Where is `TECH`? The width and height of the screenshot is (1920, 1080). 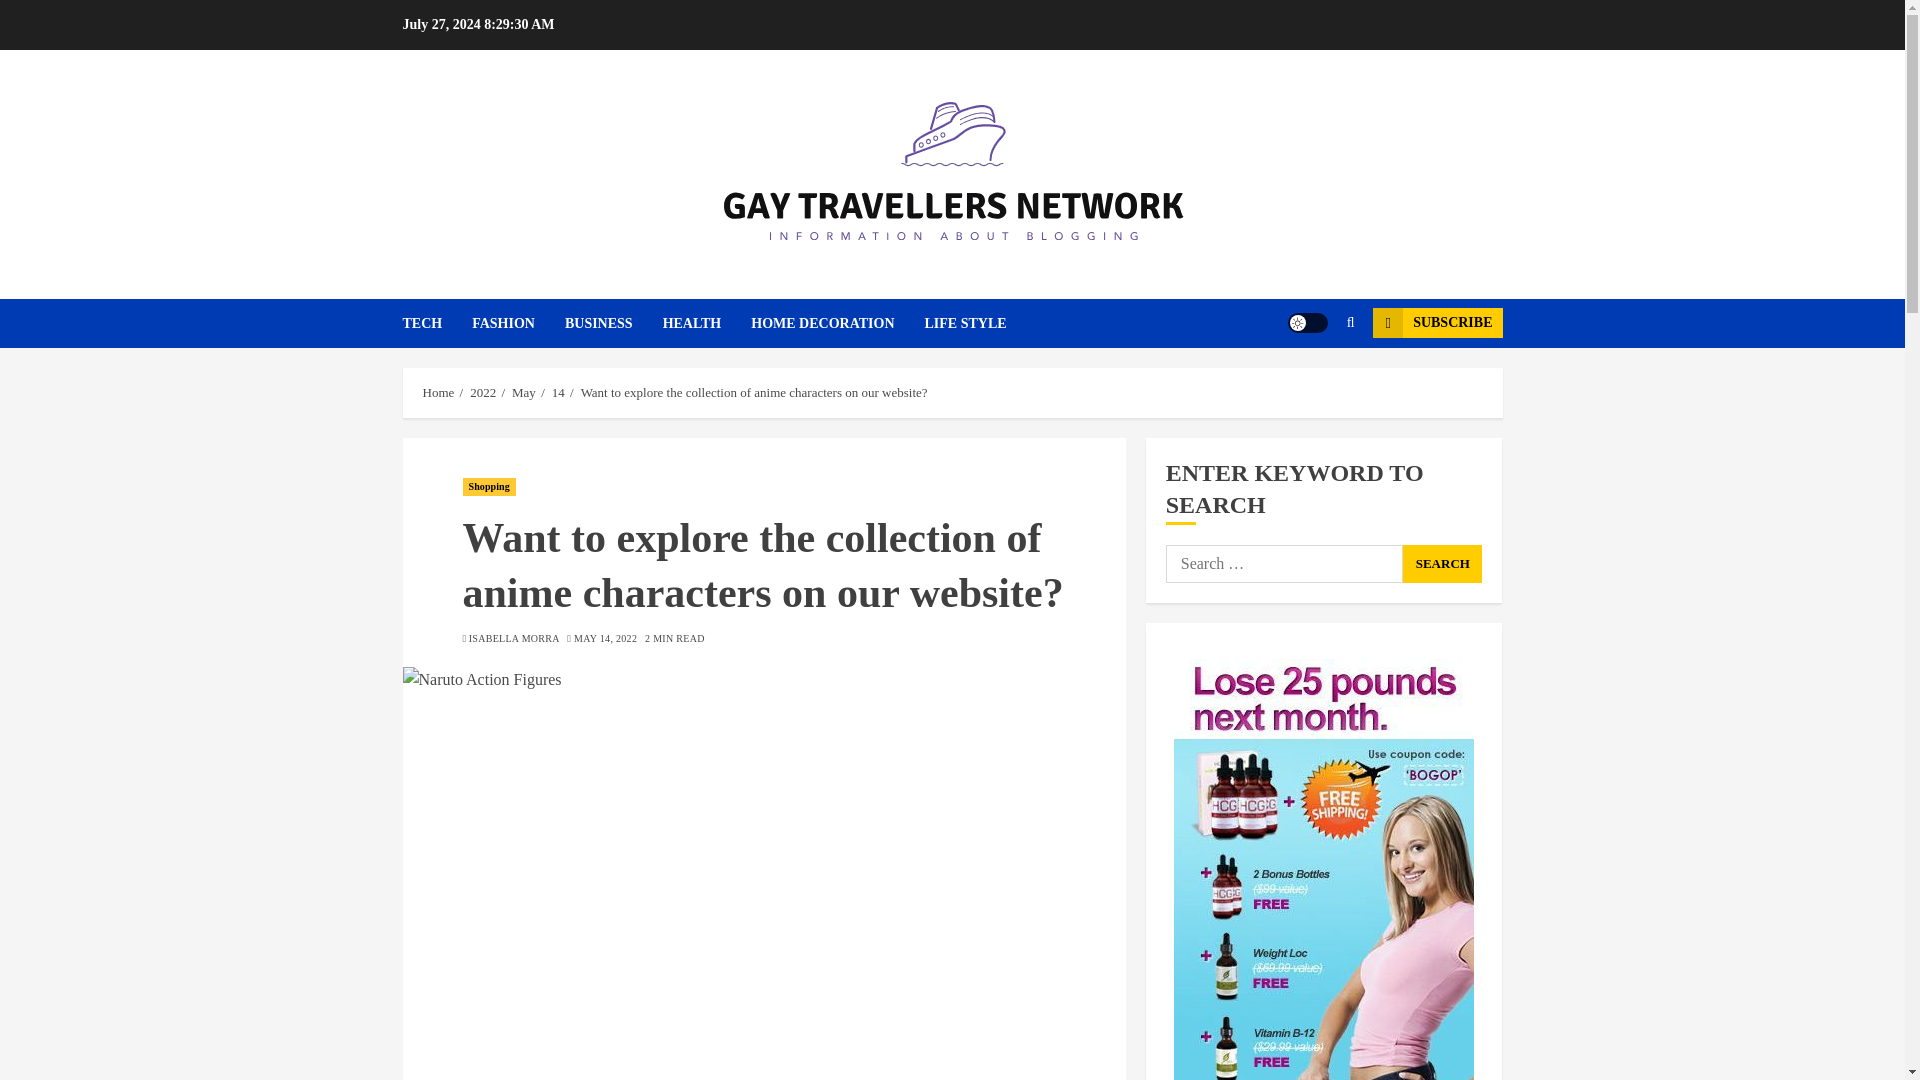
TECH is located at coordinates (436, 323).